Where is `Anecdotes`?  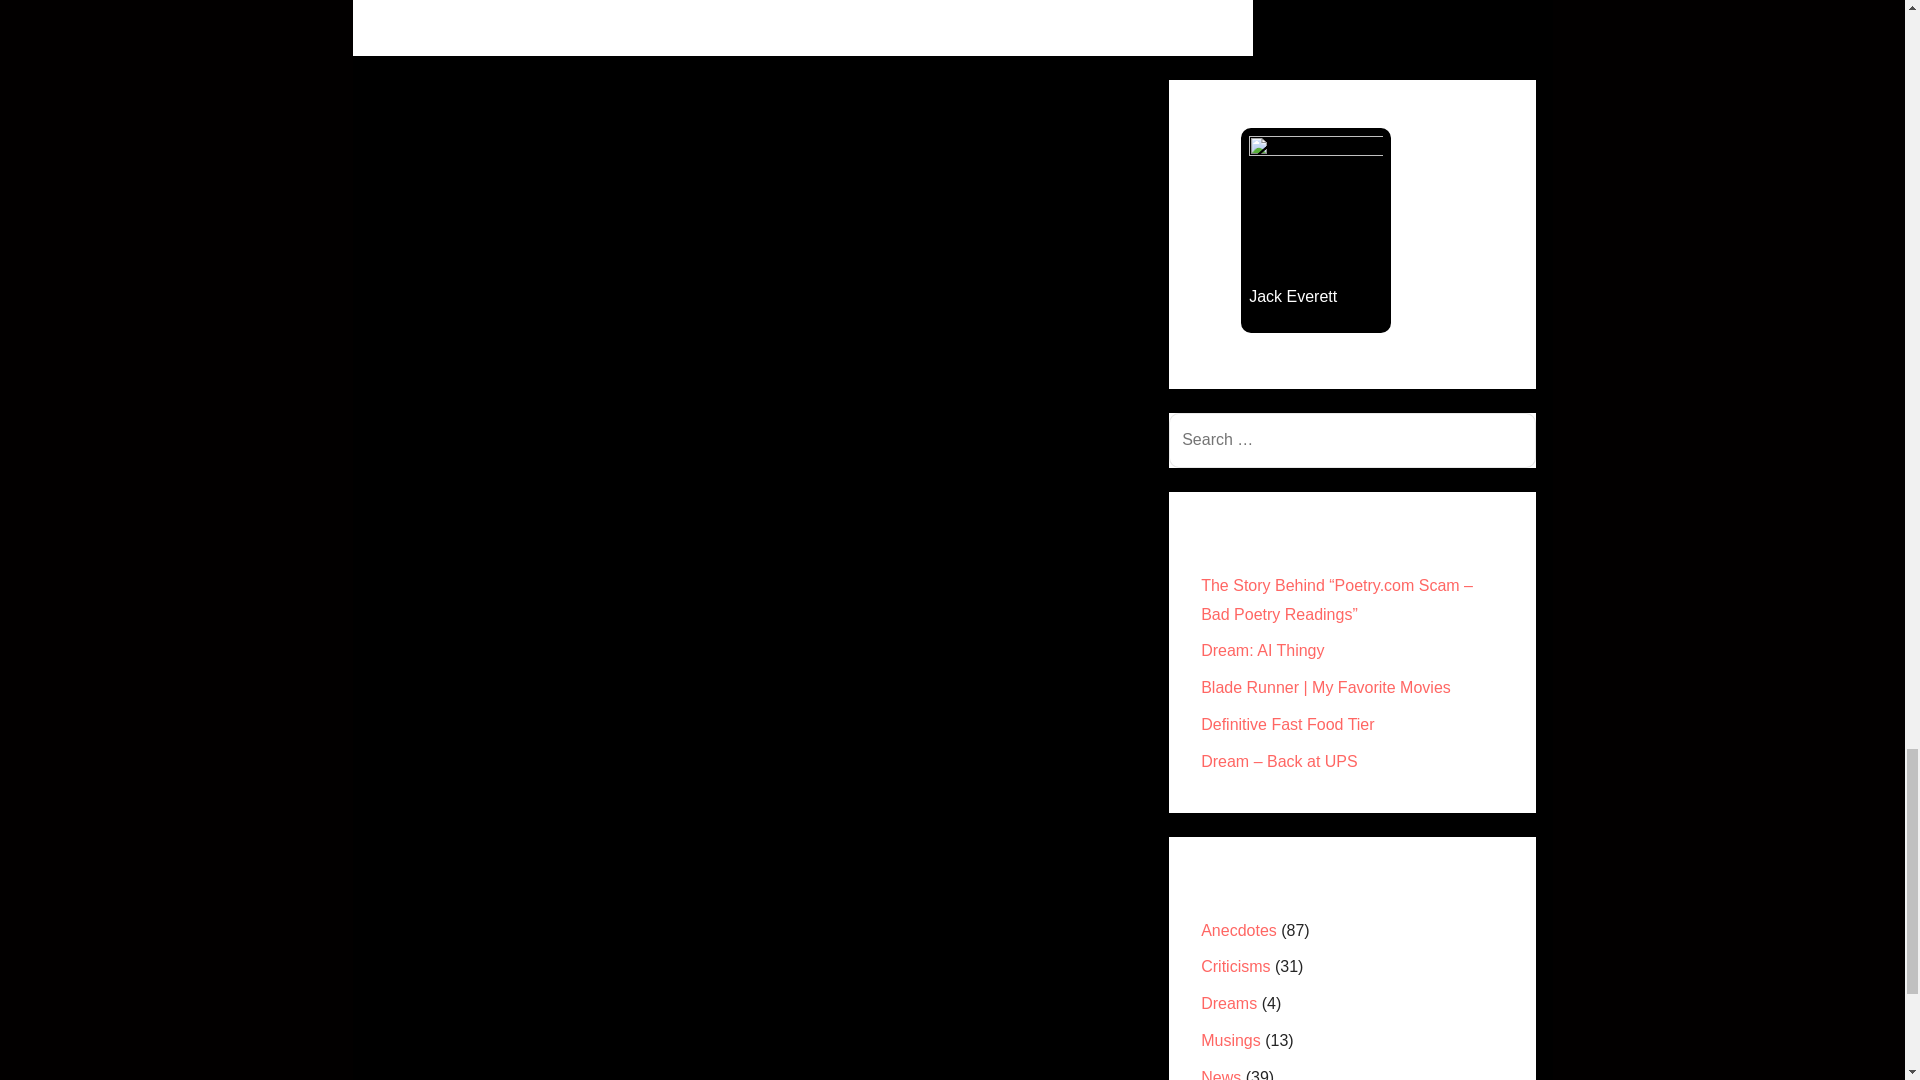 Anecdotes is located at coordinates (1238, 930).